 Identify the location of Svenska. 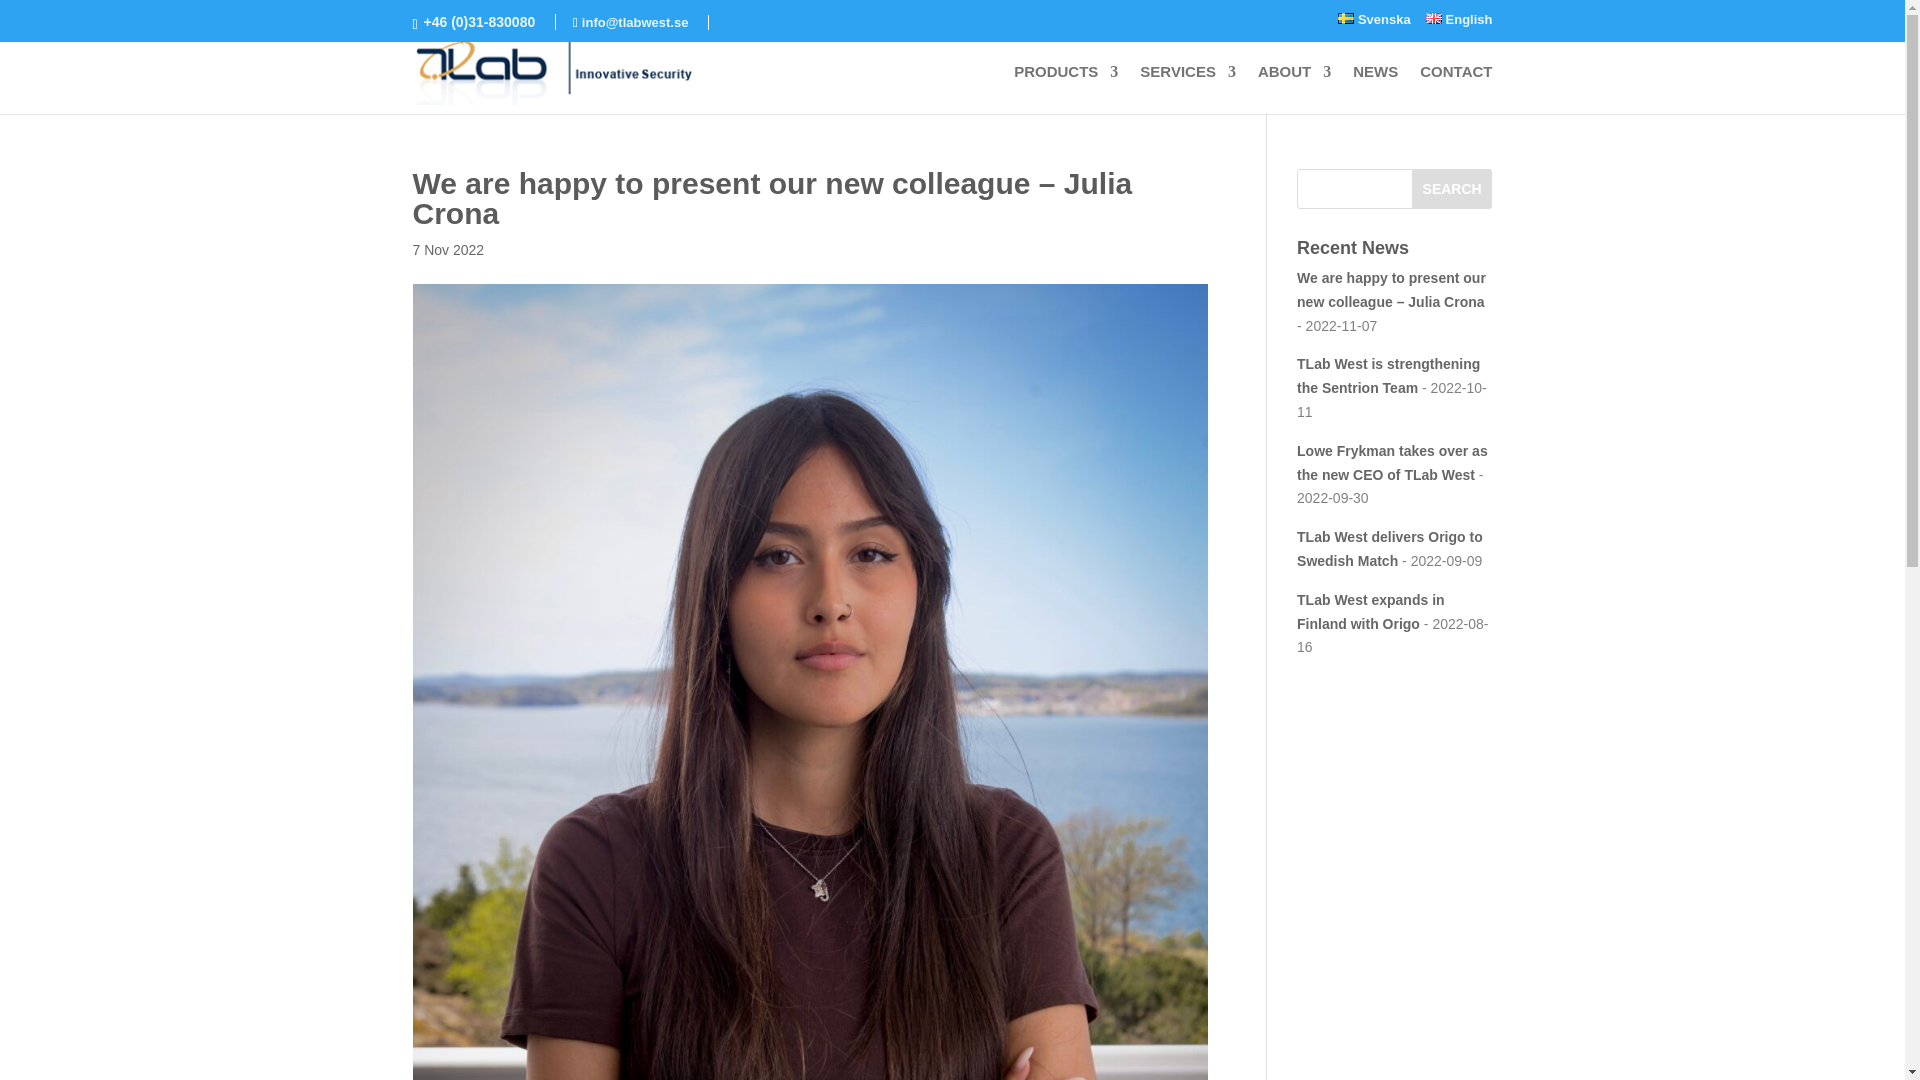
(1374, 24).